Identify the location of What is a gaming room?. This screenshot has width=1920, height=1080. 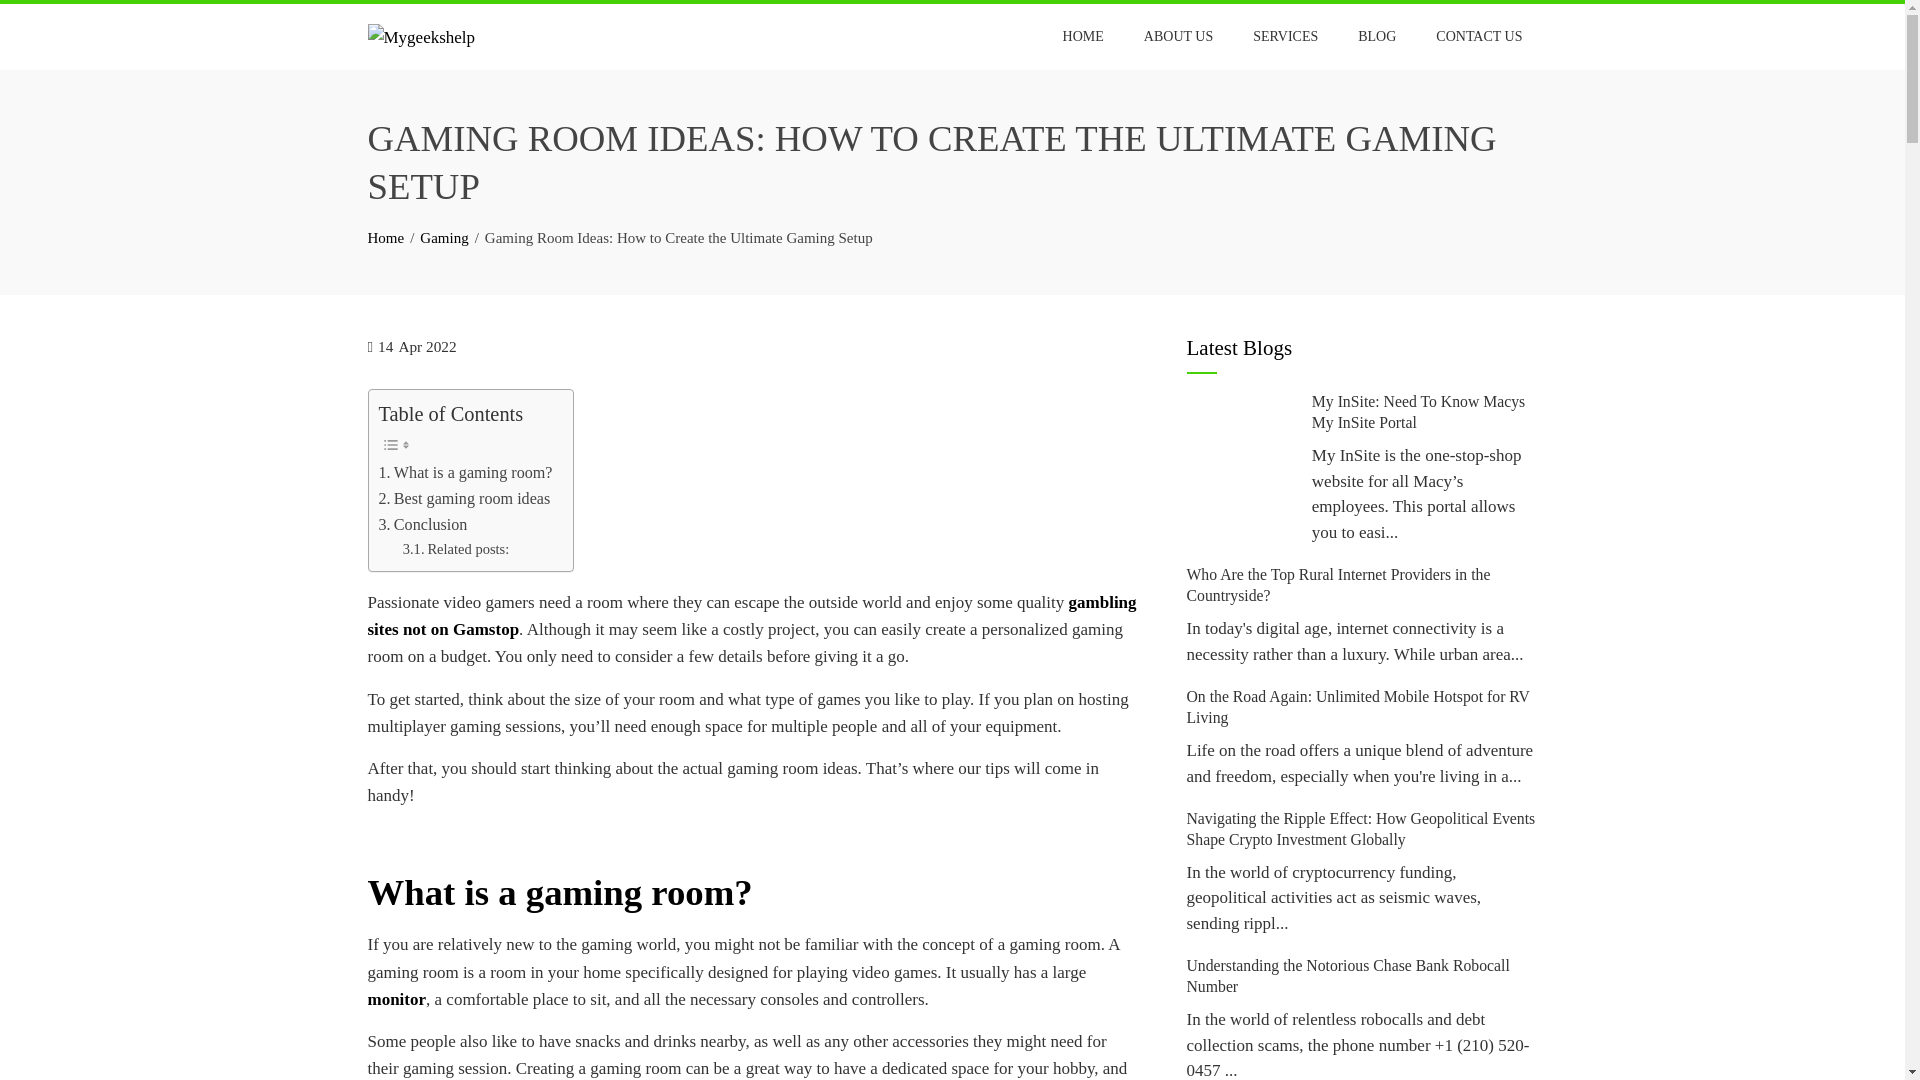
(465, 473).